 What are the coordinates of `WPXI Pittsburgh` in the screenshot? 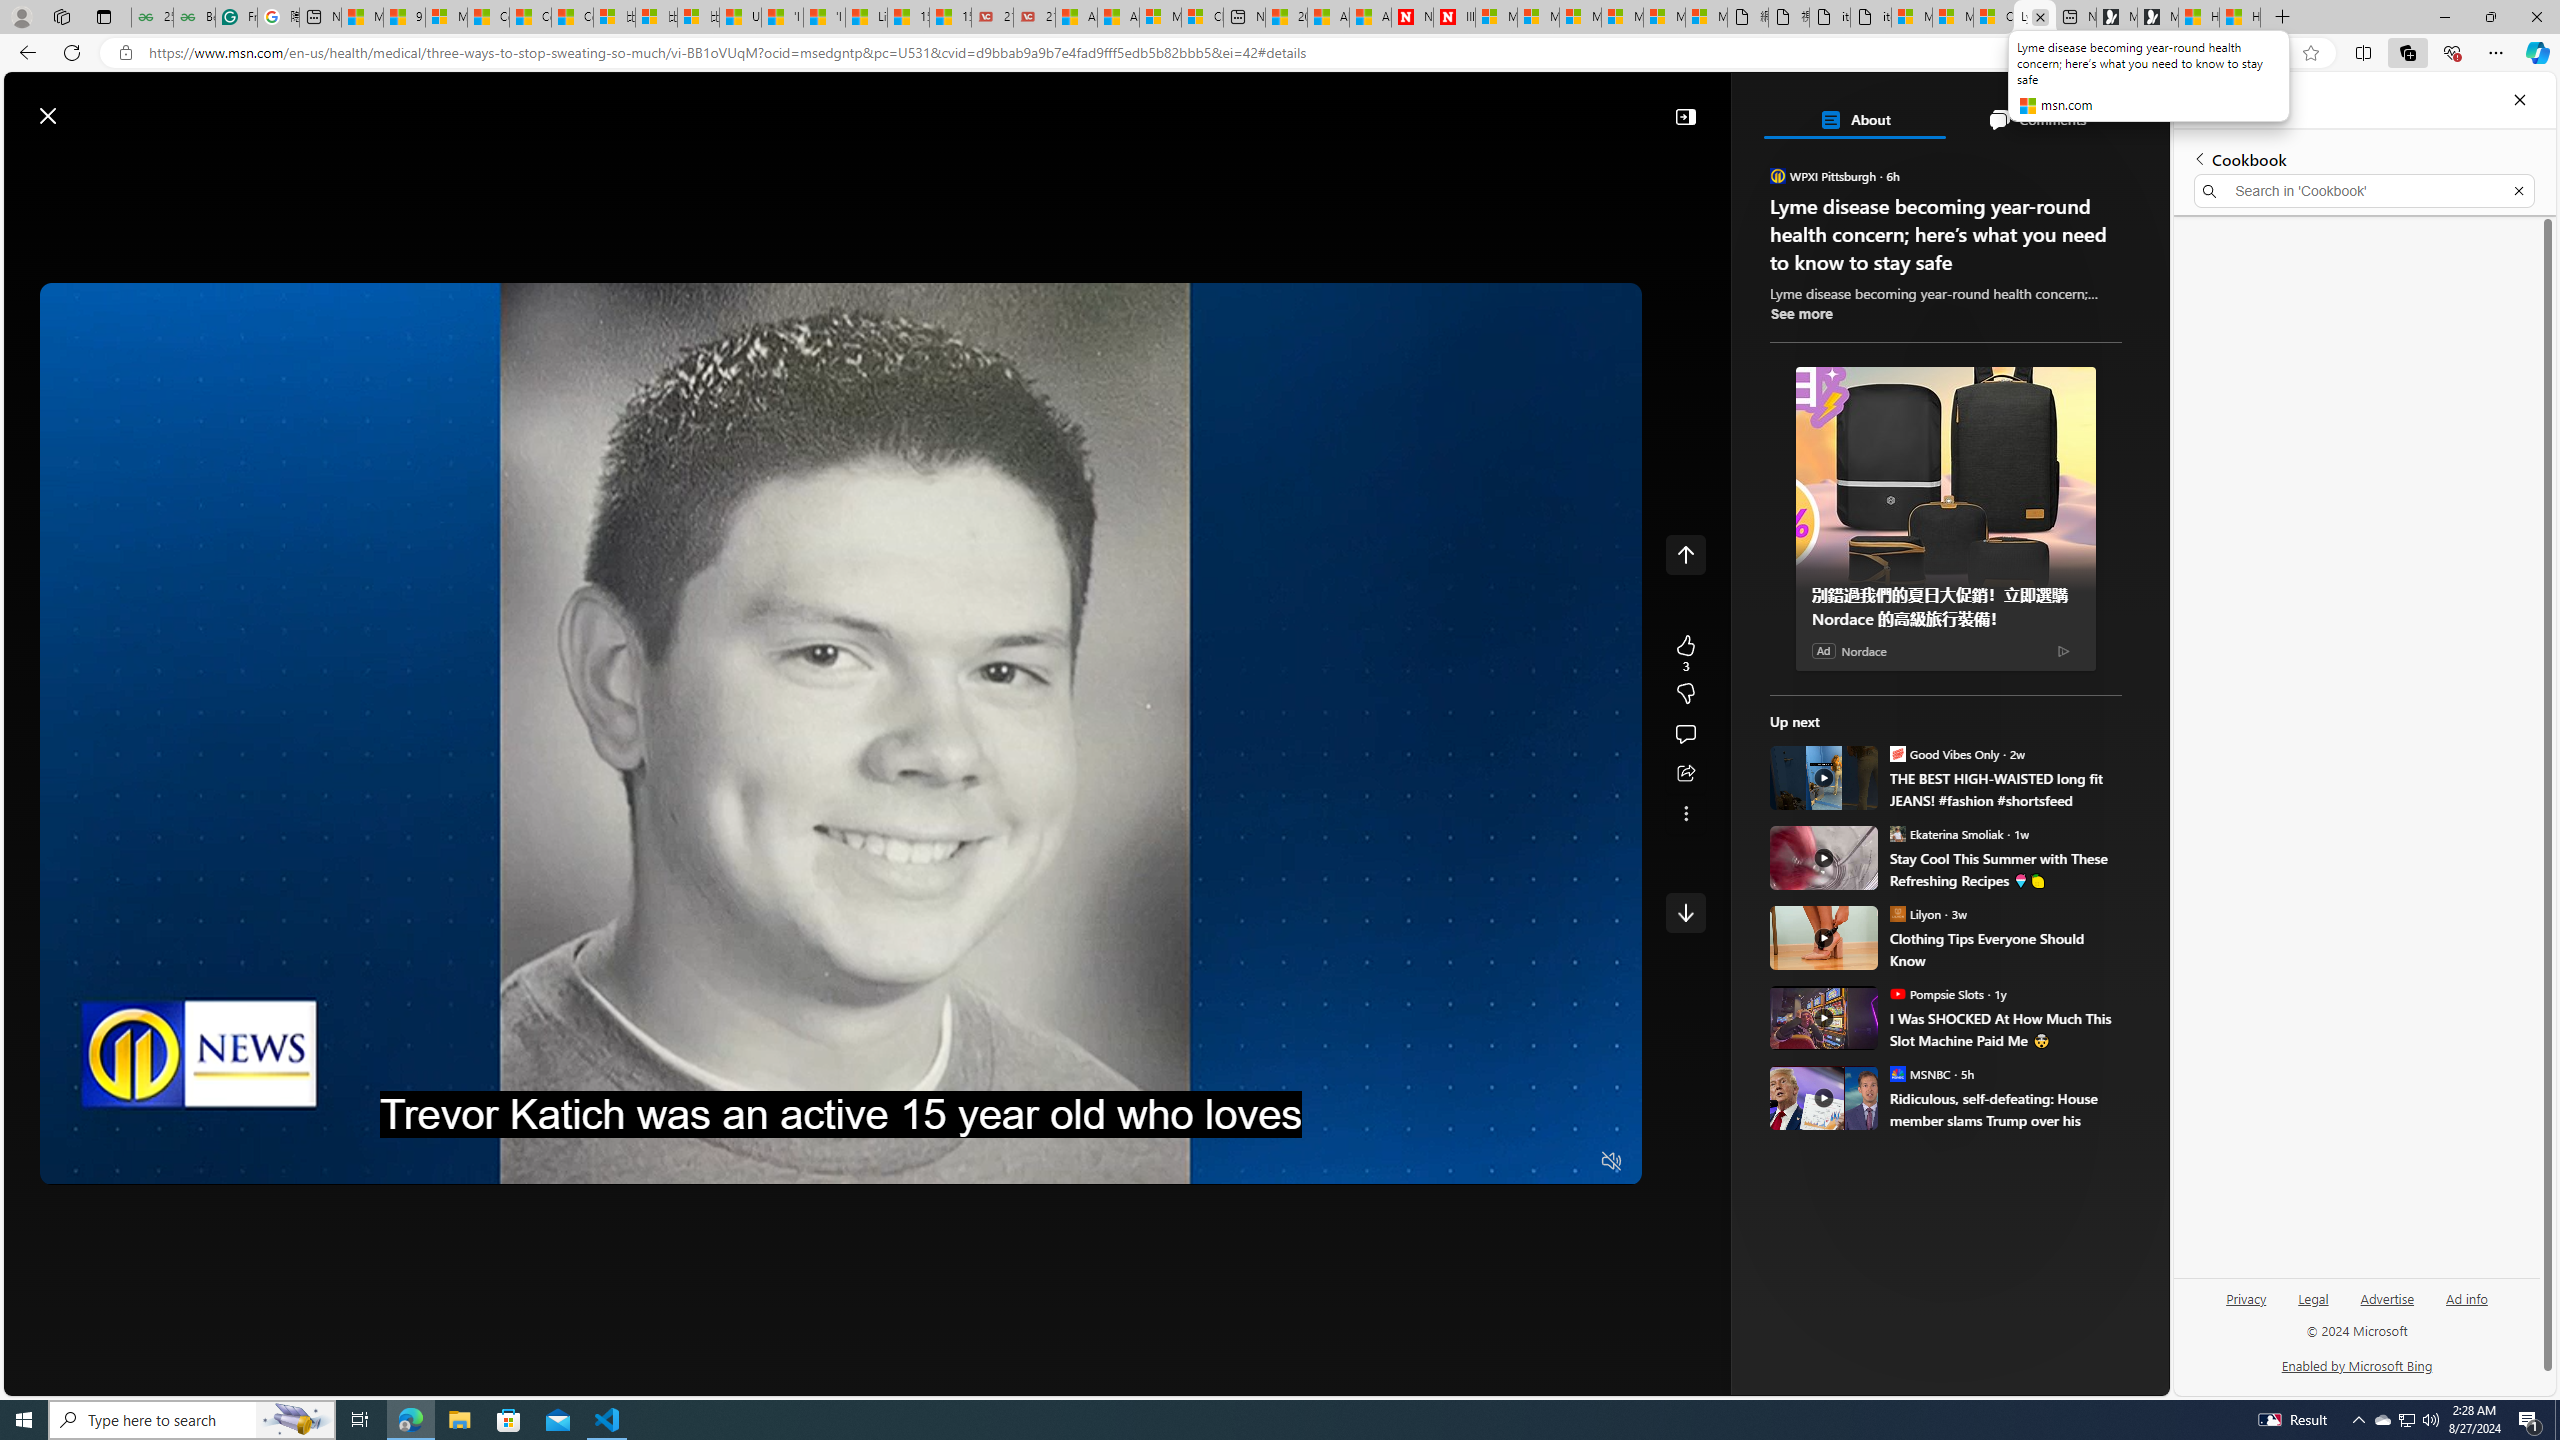 It's located at (1777, 176).